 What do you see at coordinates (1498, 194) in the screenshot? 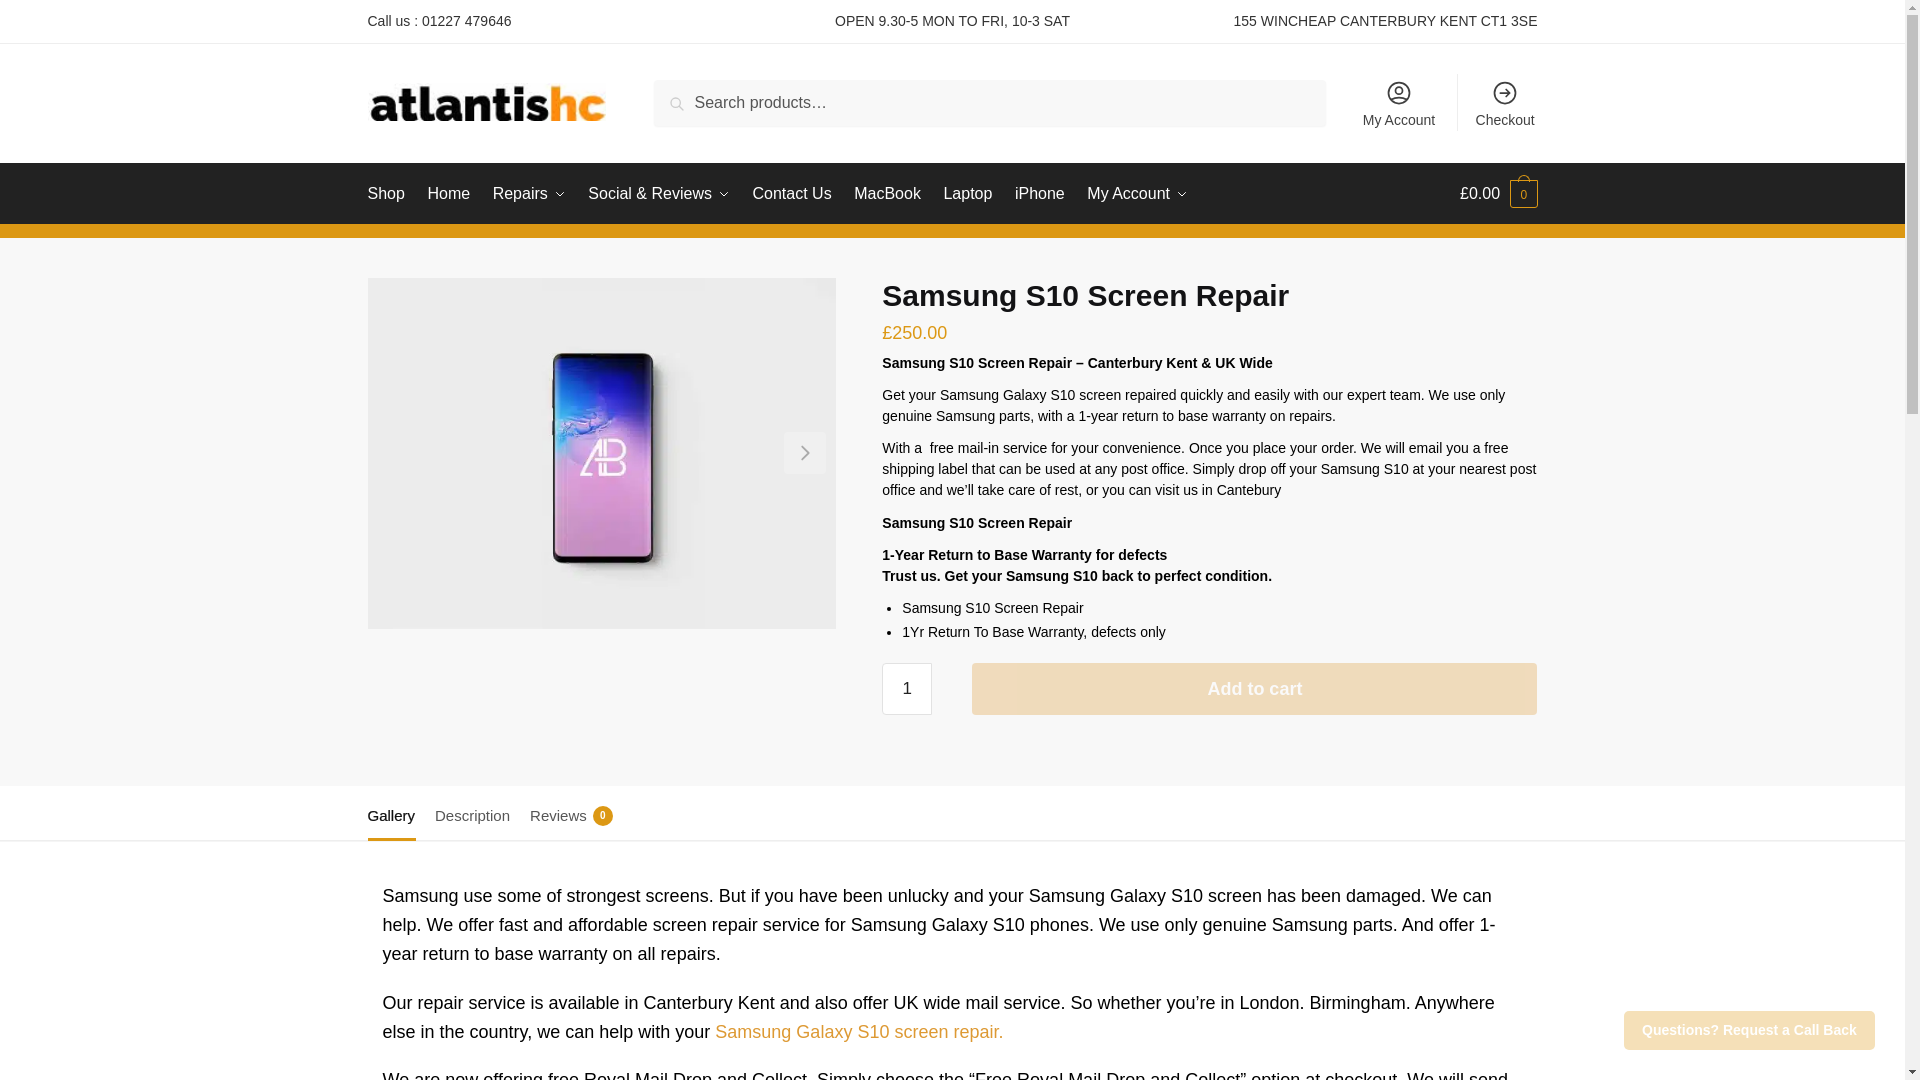
I see `View your shopping cart` at bounding box center [1498, 194].